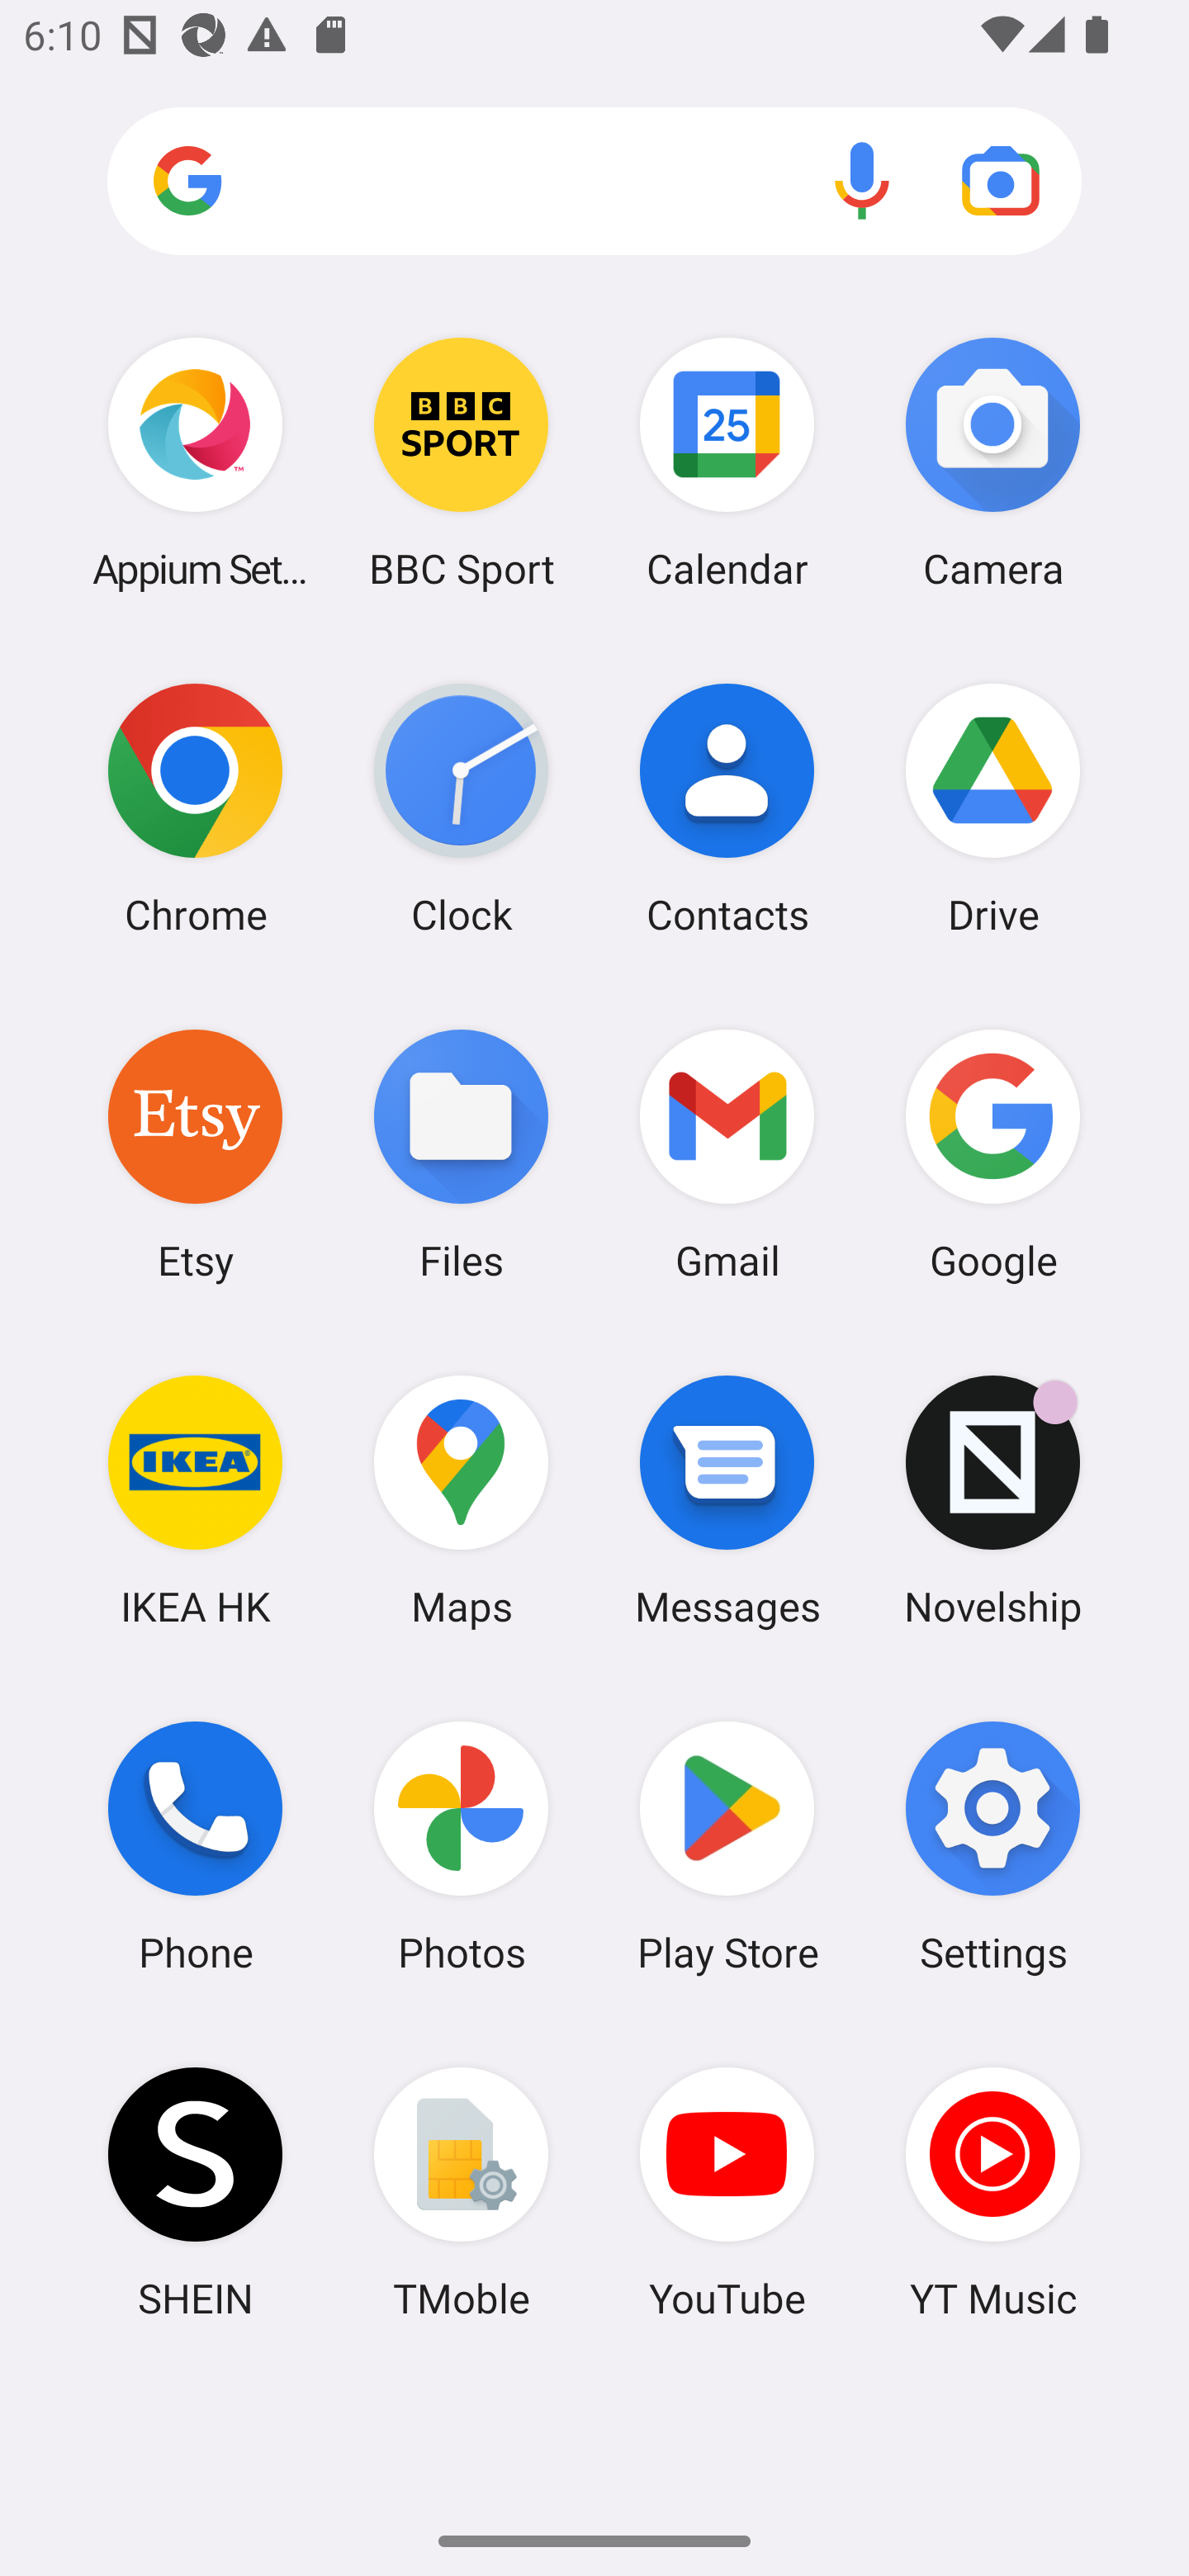 This screenshot has height=2576, width=1189. Describe the element at coordinates (461, 462) in the screenshot. I see `BBC Sport` at that location.